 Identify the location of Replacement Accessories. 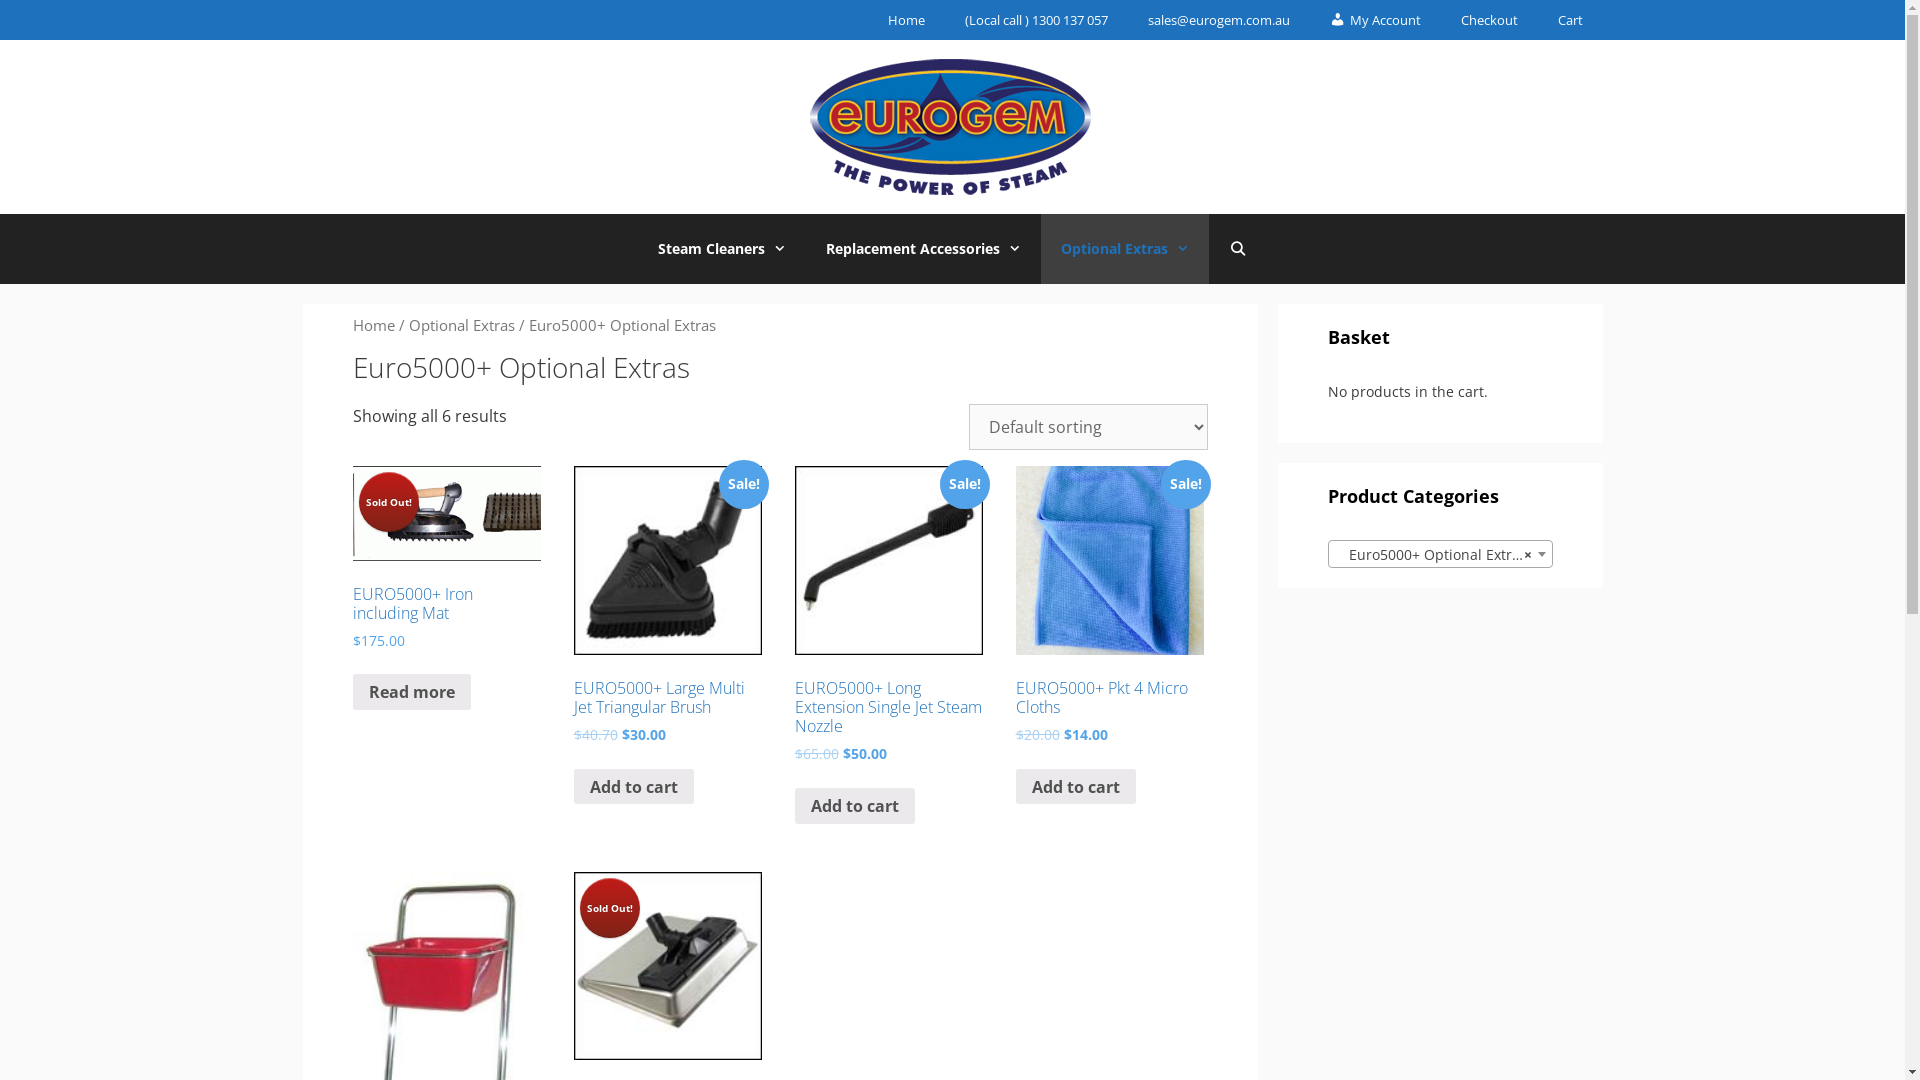
(924, 249).